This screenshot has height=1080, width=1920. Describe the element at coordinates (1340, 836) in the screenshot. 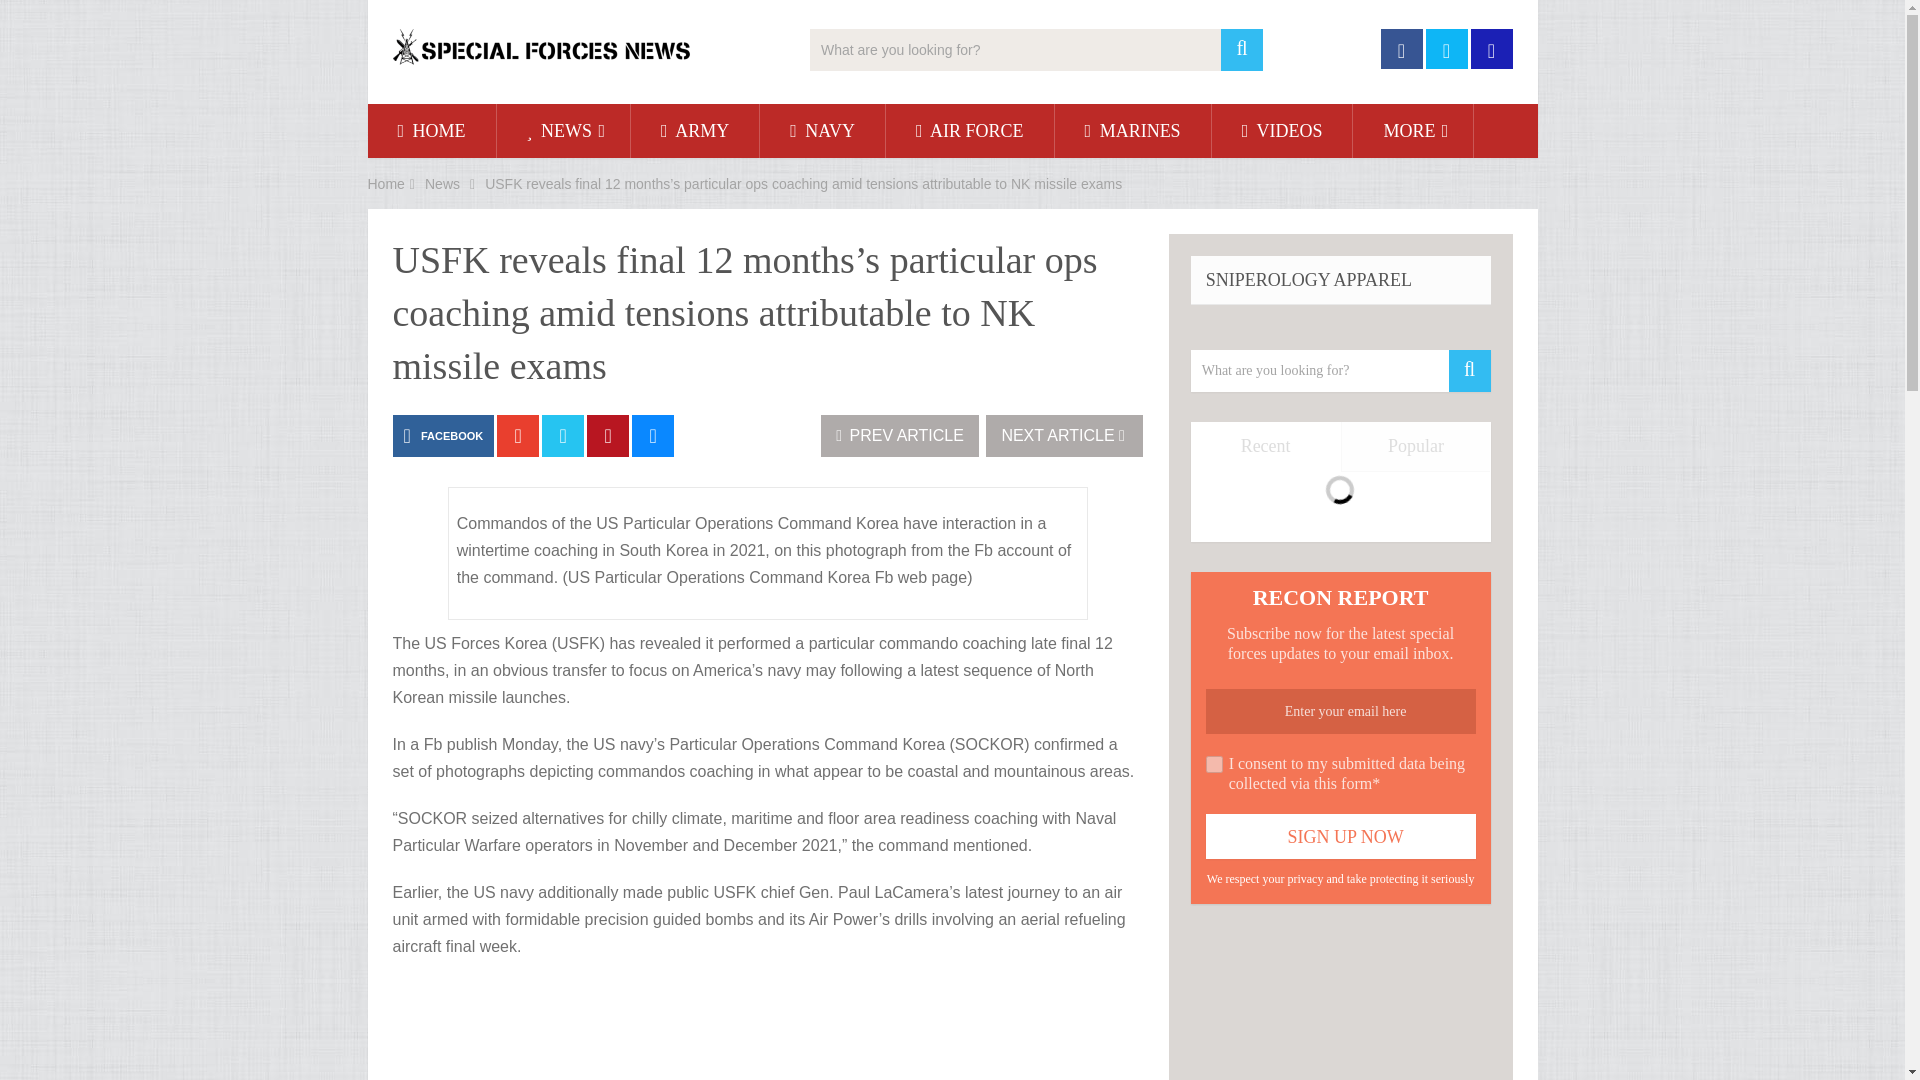

I see `Sign Up Now` at that location.